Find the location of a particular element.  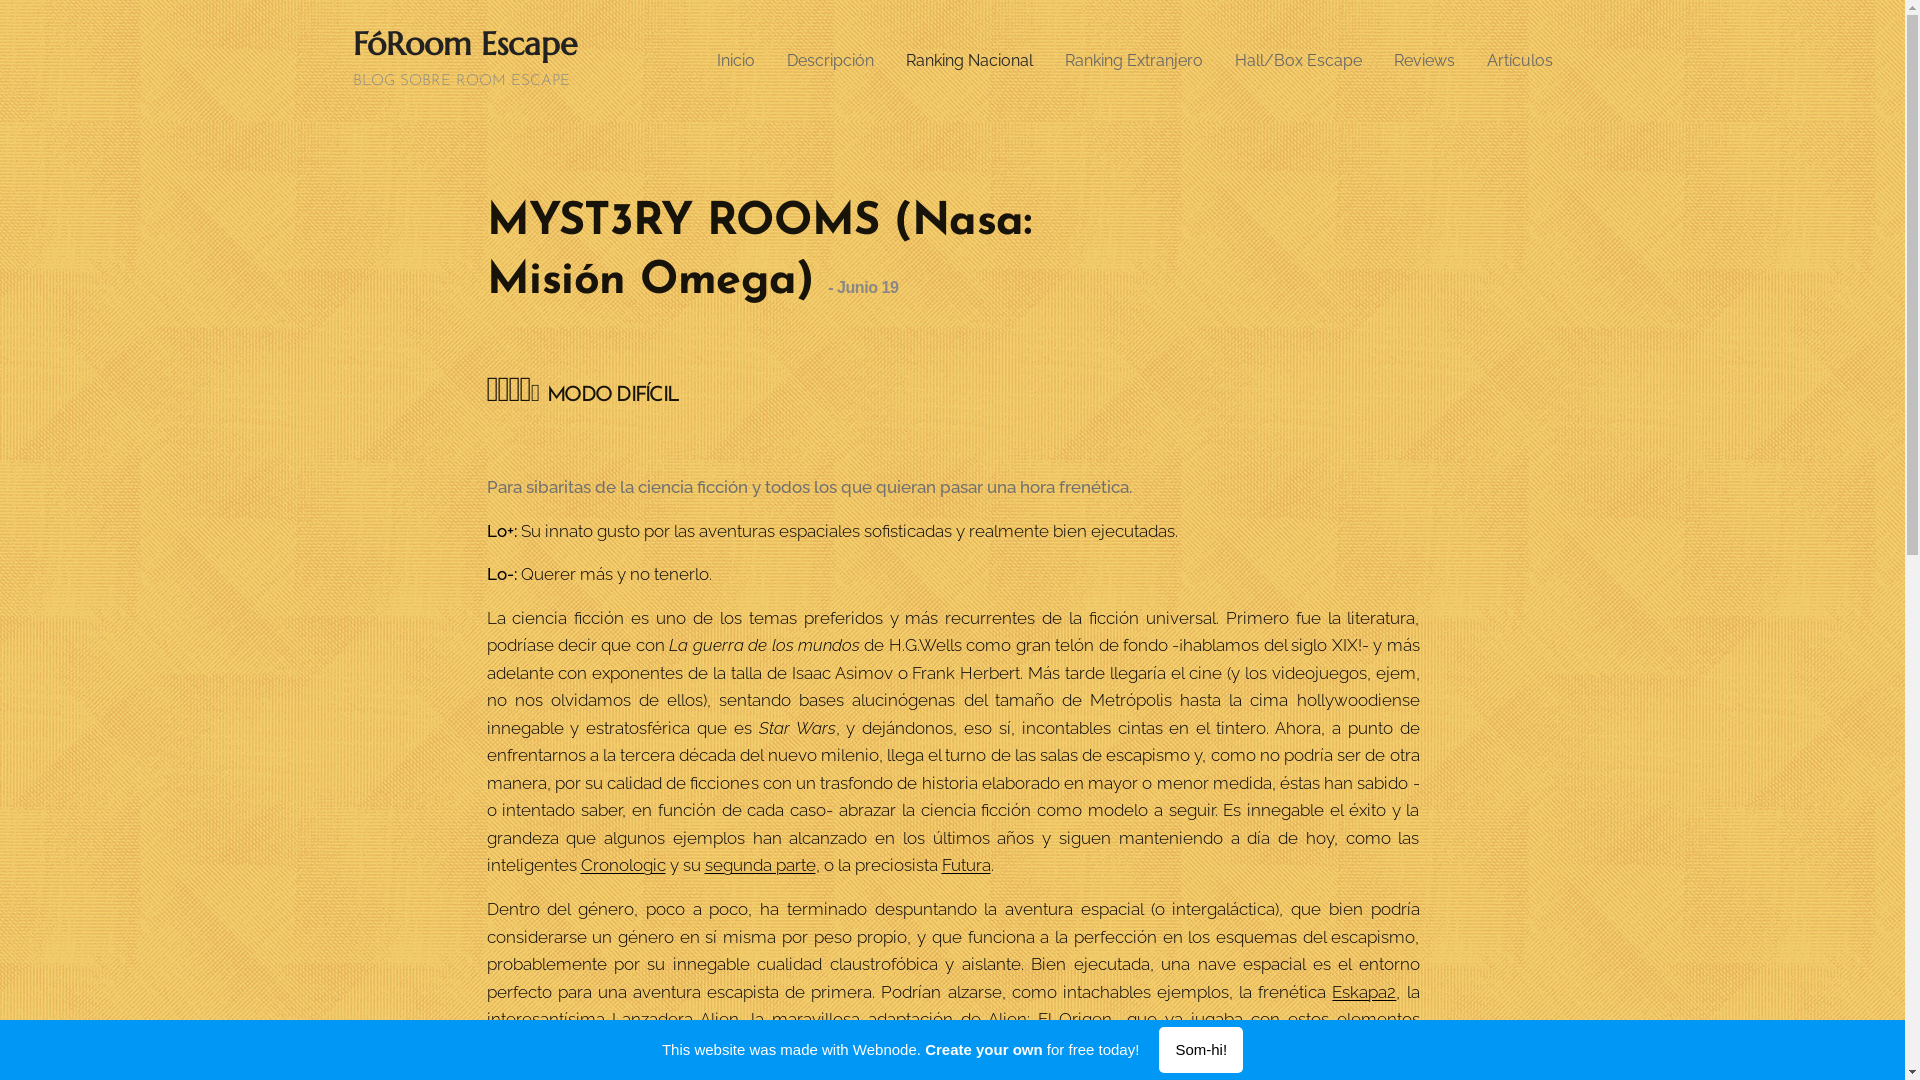

Rising is located at coordinates (998, 1047).